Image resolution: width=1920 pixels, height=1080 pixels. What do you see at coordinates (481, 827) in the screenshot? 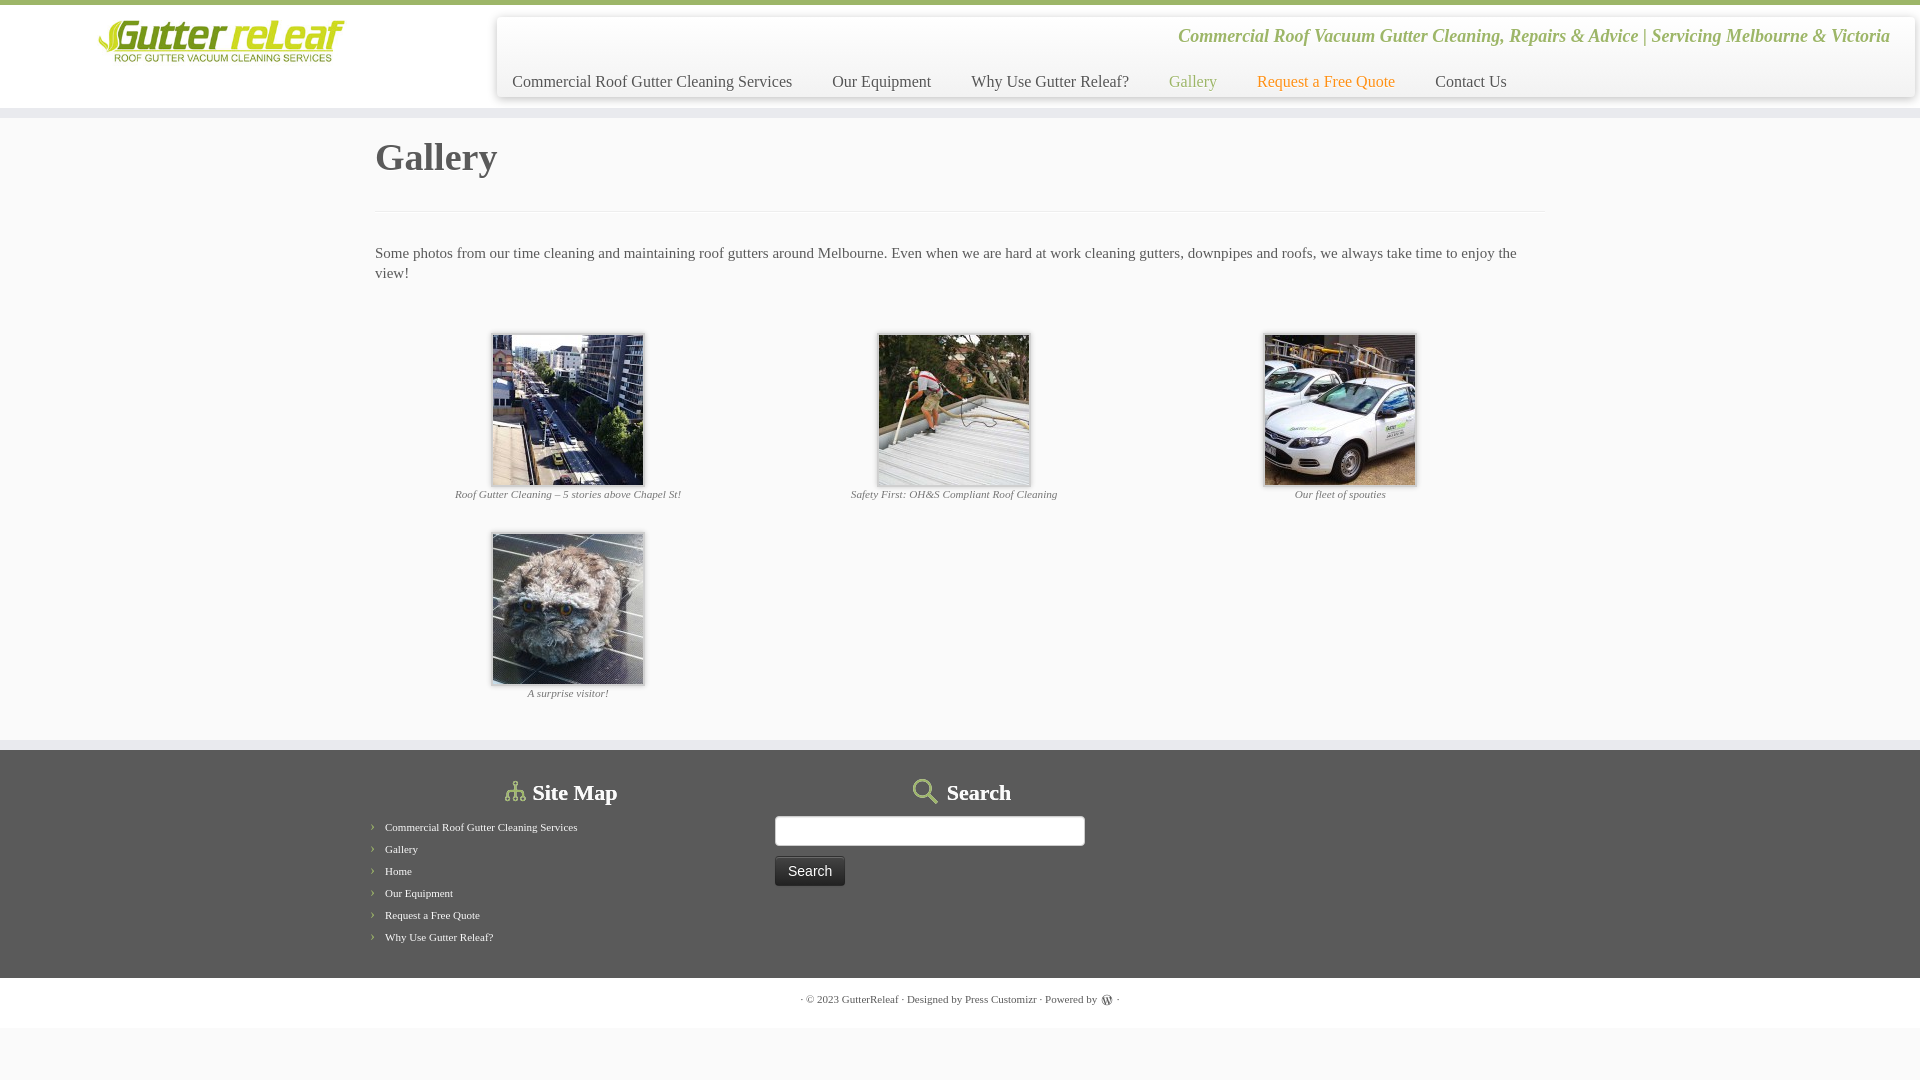
I see `Commercial Roof Gutter Cleaning Services` at bounding box center [481, 827].